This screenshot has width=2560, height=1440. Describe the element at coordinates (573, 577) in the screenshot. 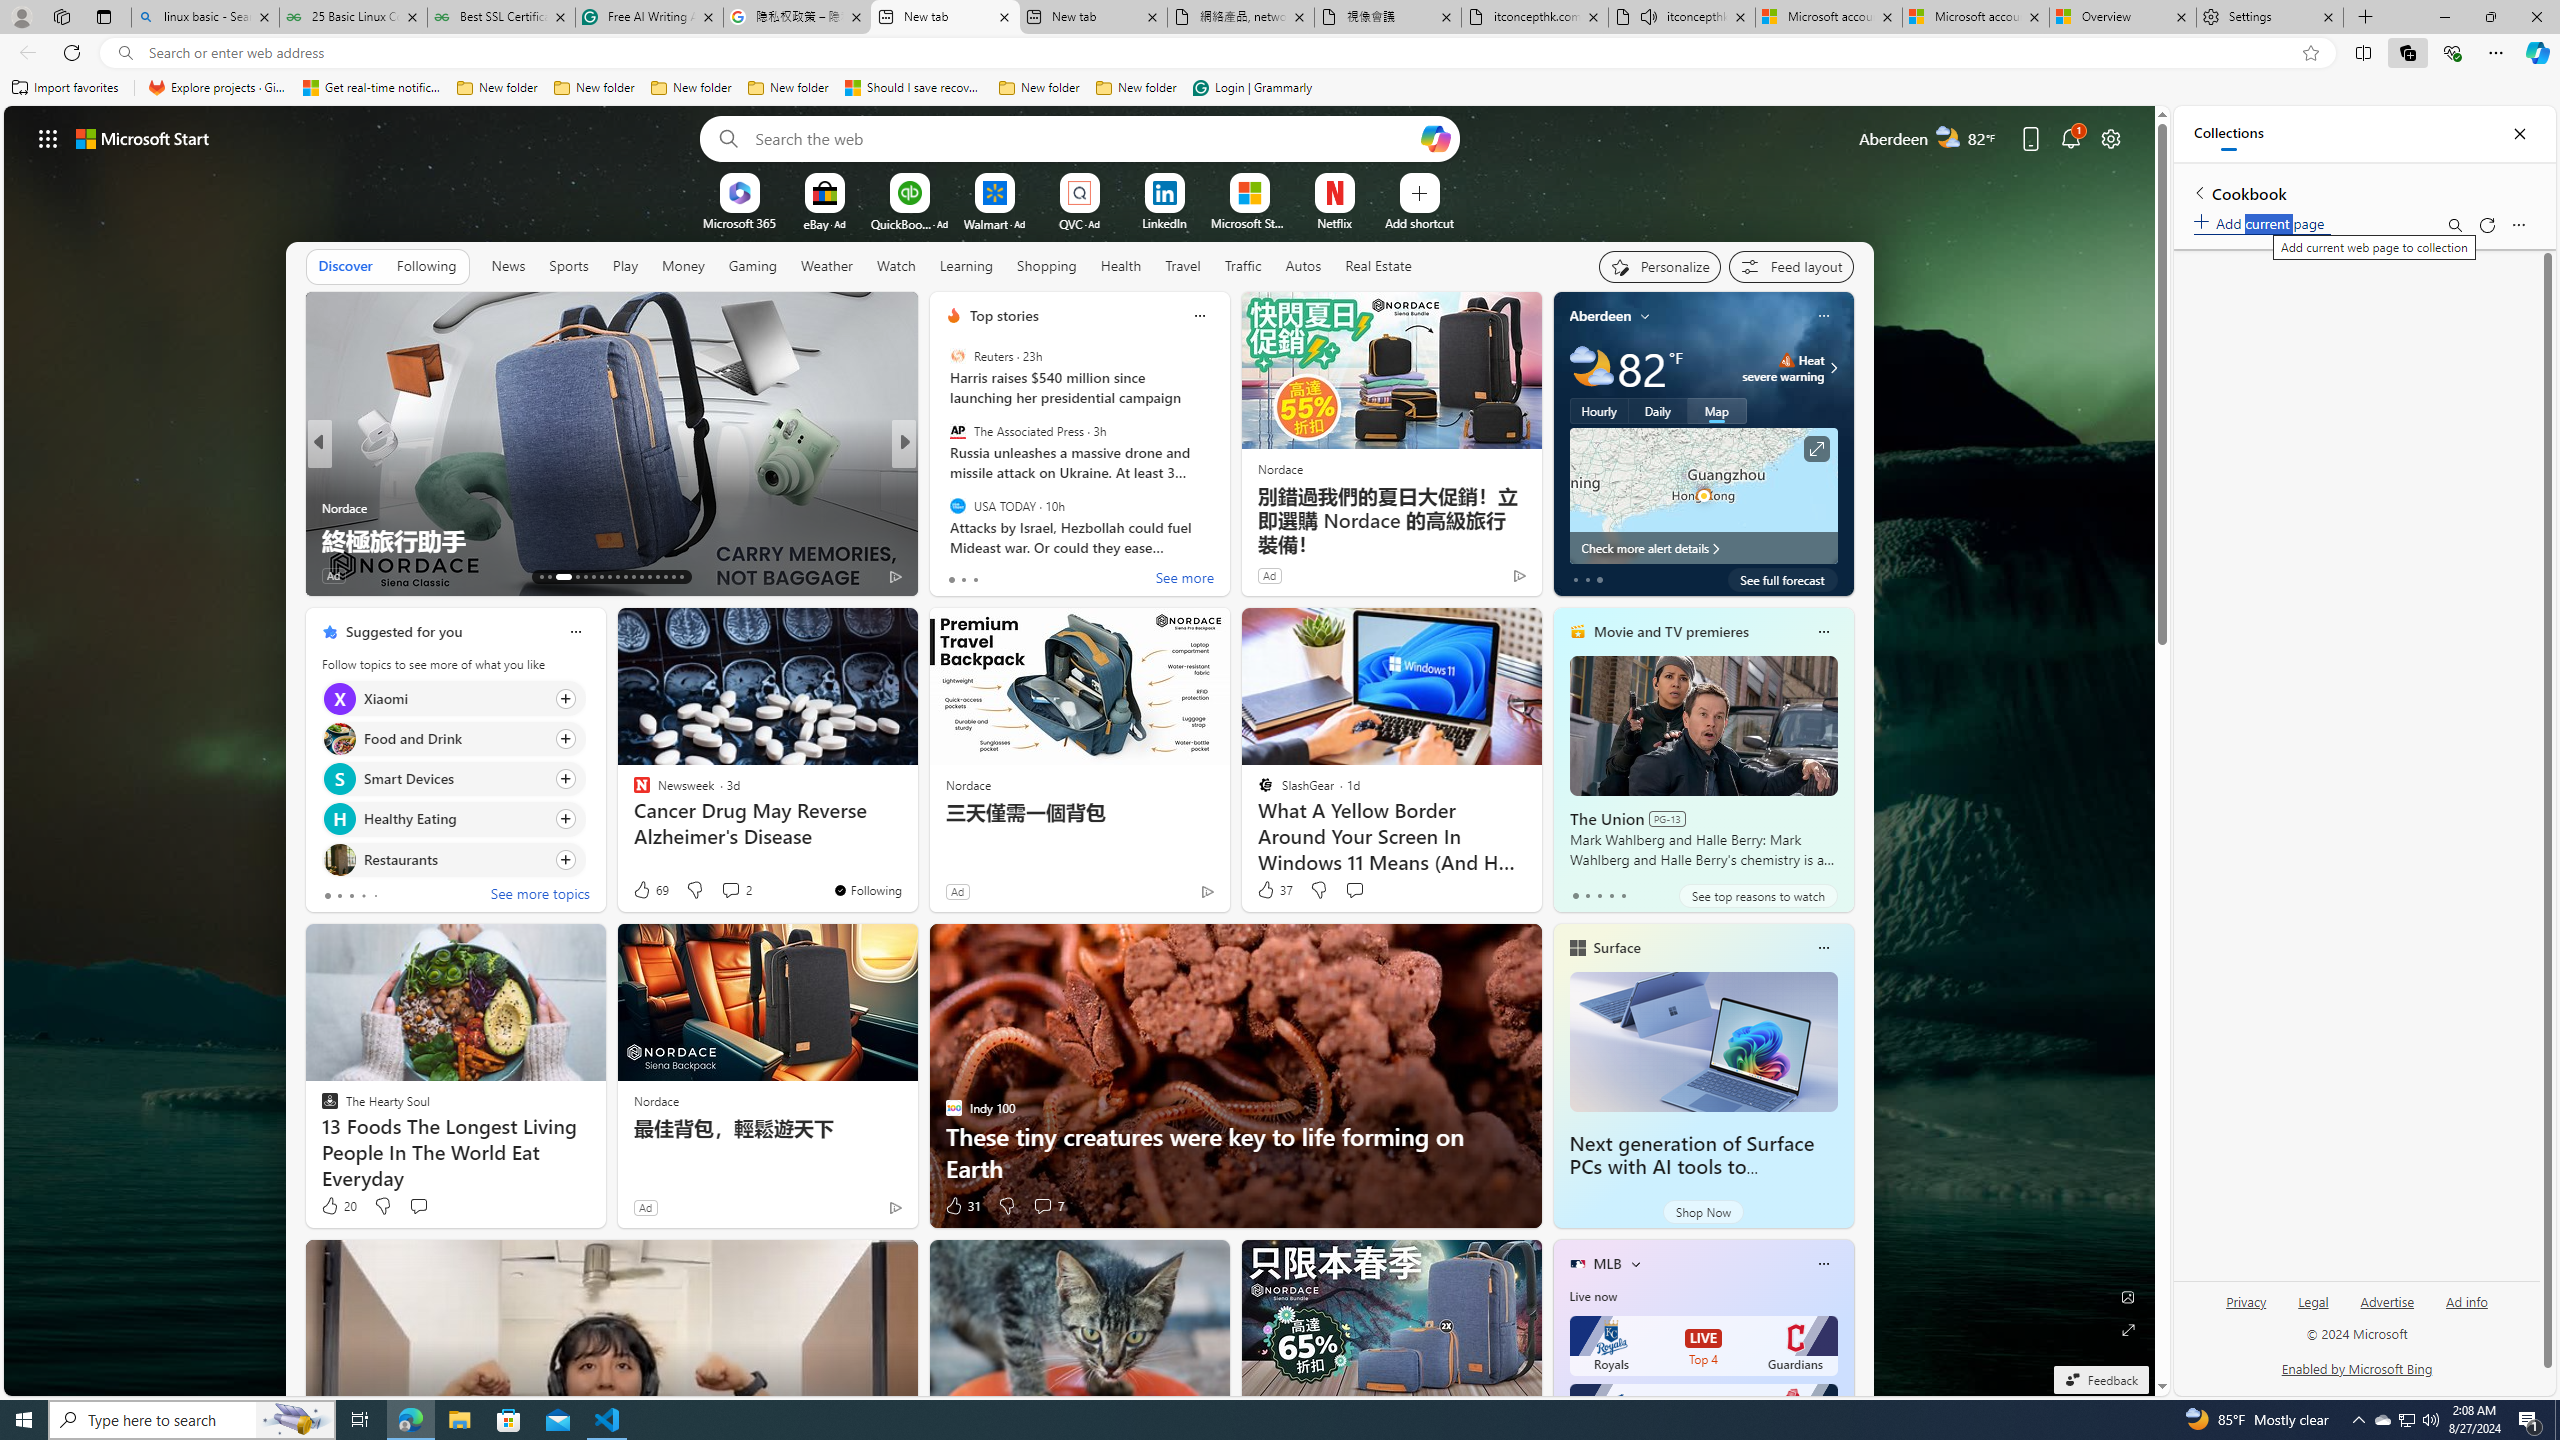

I see `AutomationID: tab-16` at that location.